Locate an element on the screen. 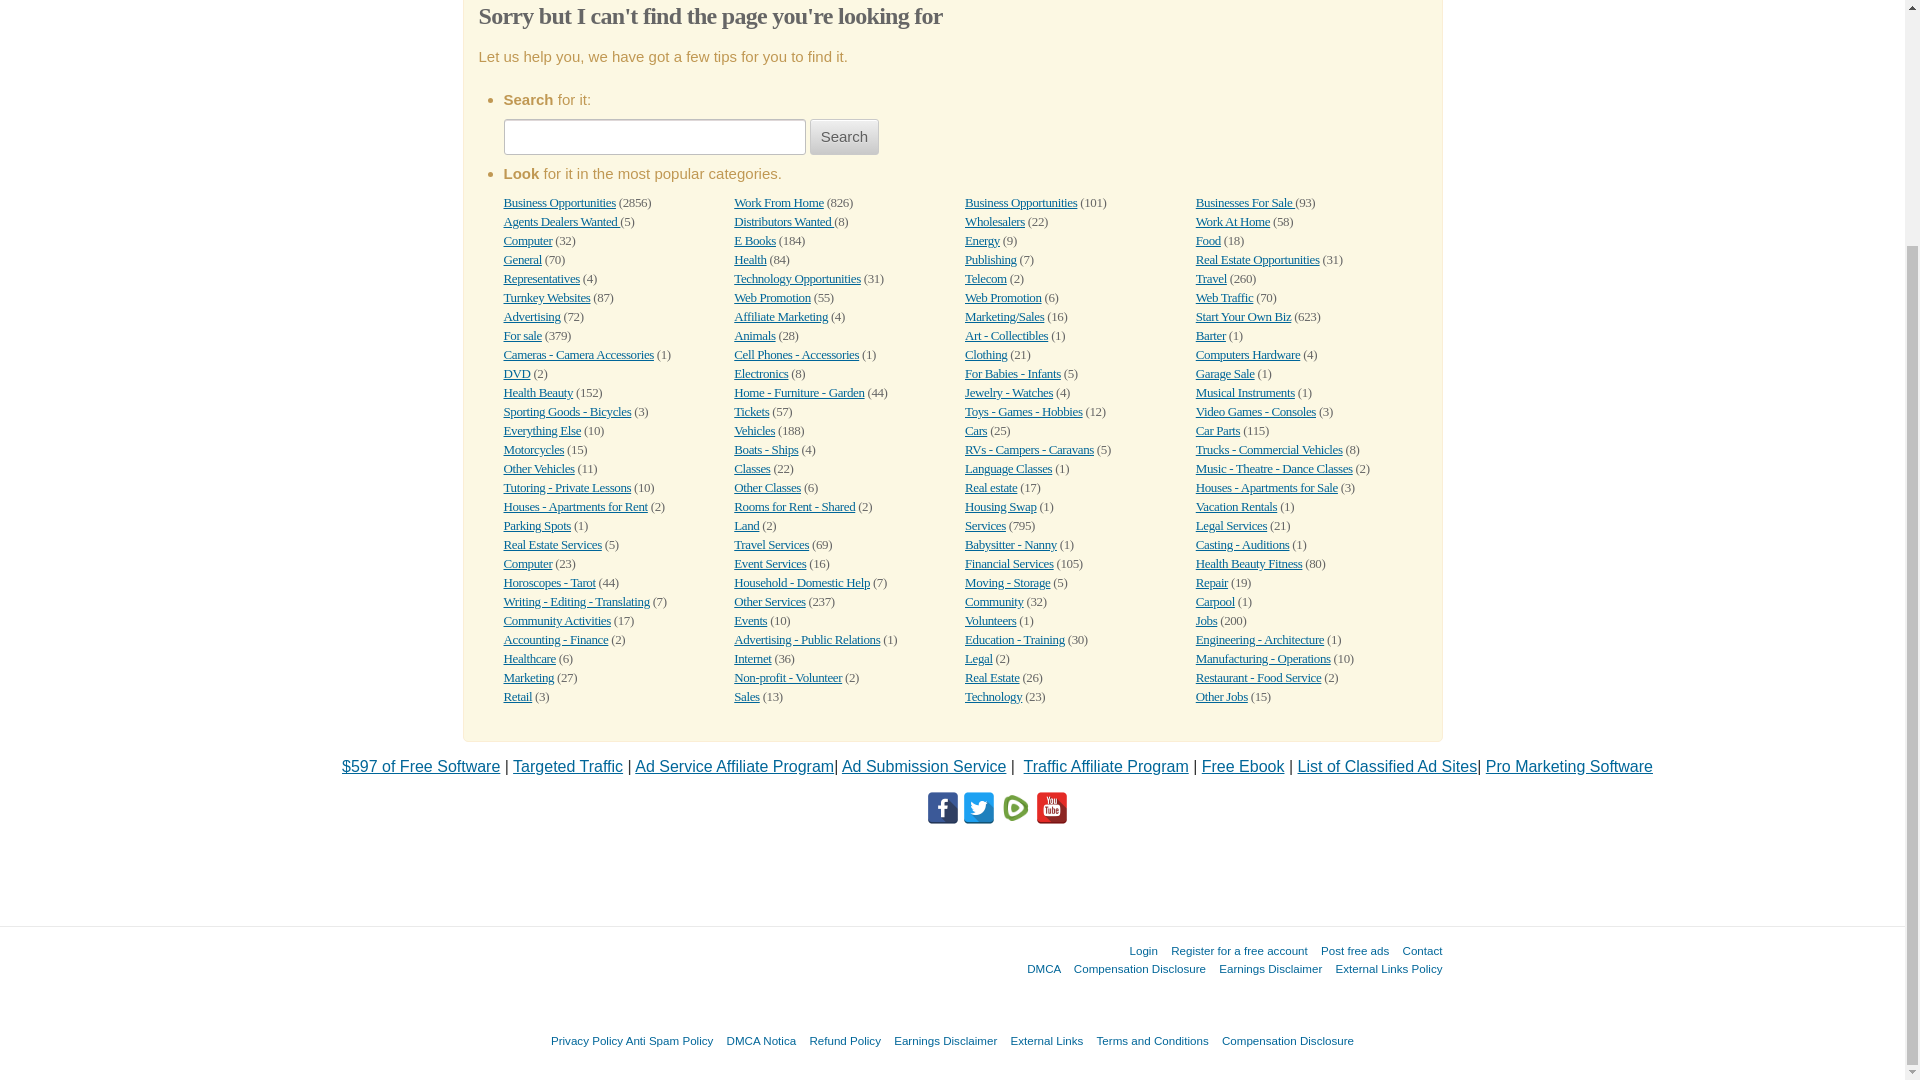 The height and width of the screenshot is (1080, 1920). Work At Home is located at coordinates (1232, 220).